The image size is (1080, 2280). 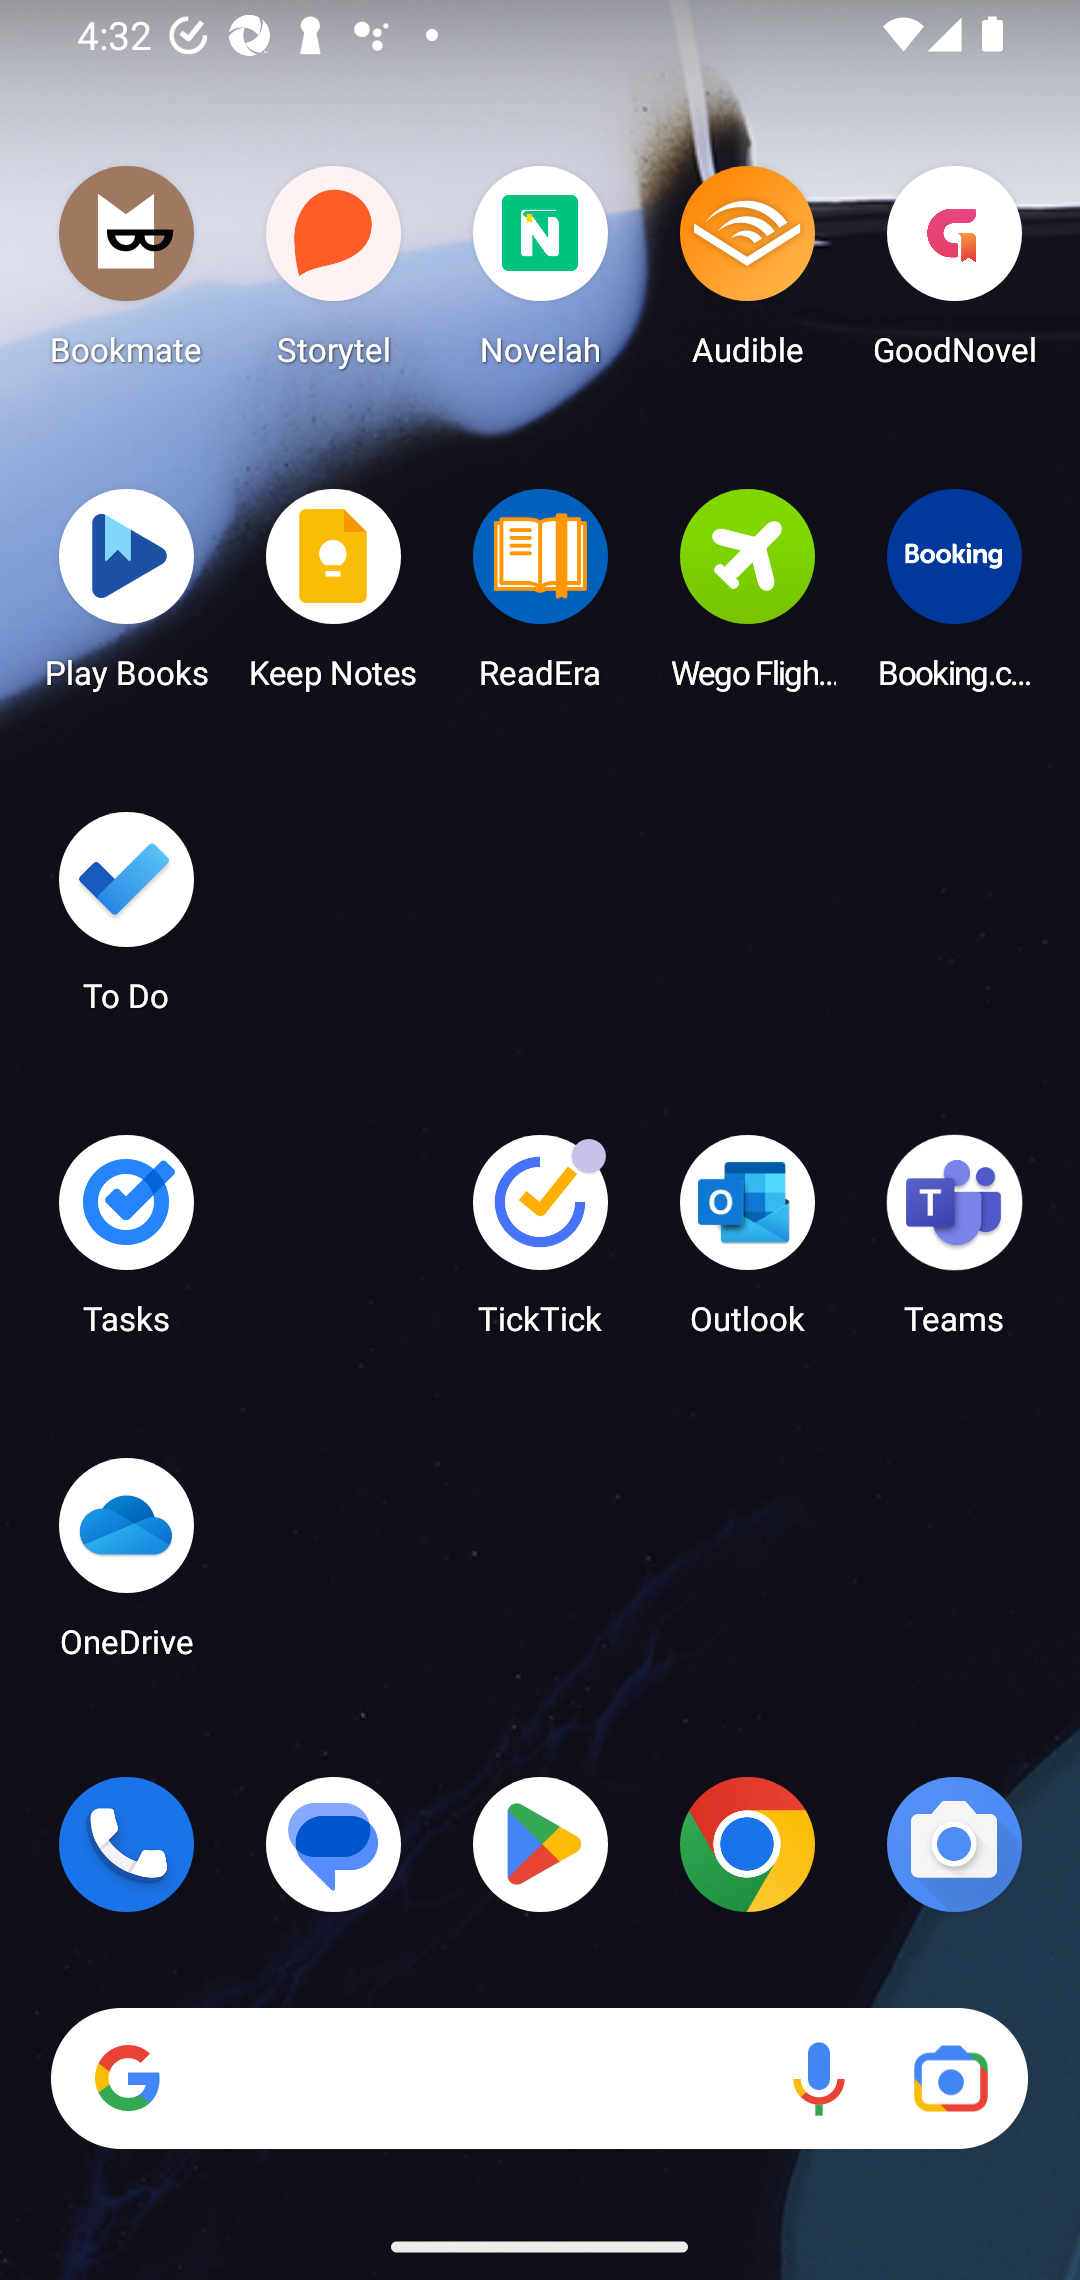 I want to click on TickTick TickTick has 3 notifications, so click(x=540, y=1244).